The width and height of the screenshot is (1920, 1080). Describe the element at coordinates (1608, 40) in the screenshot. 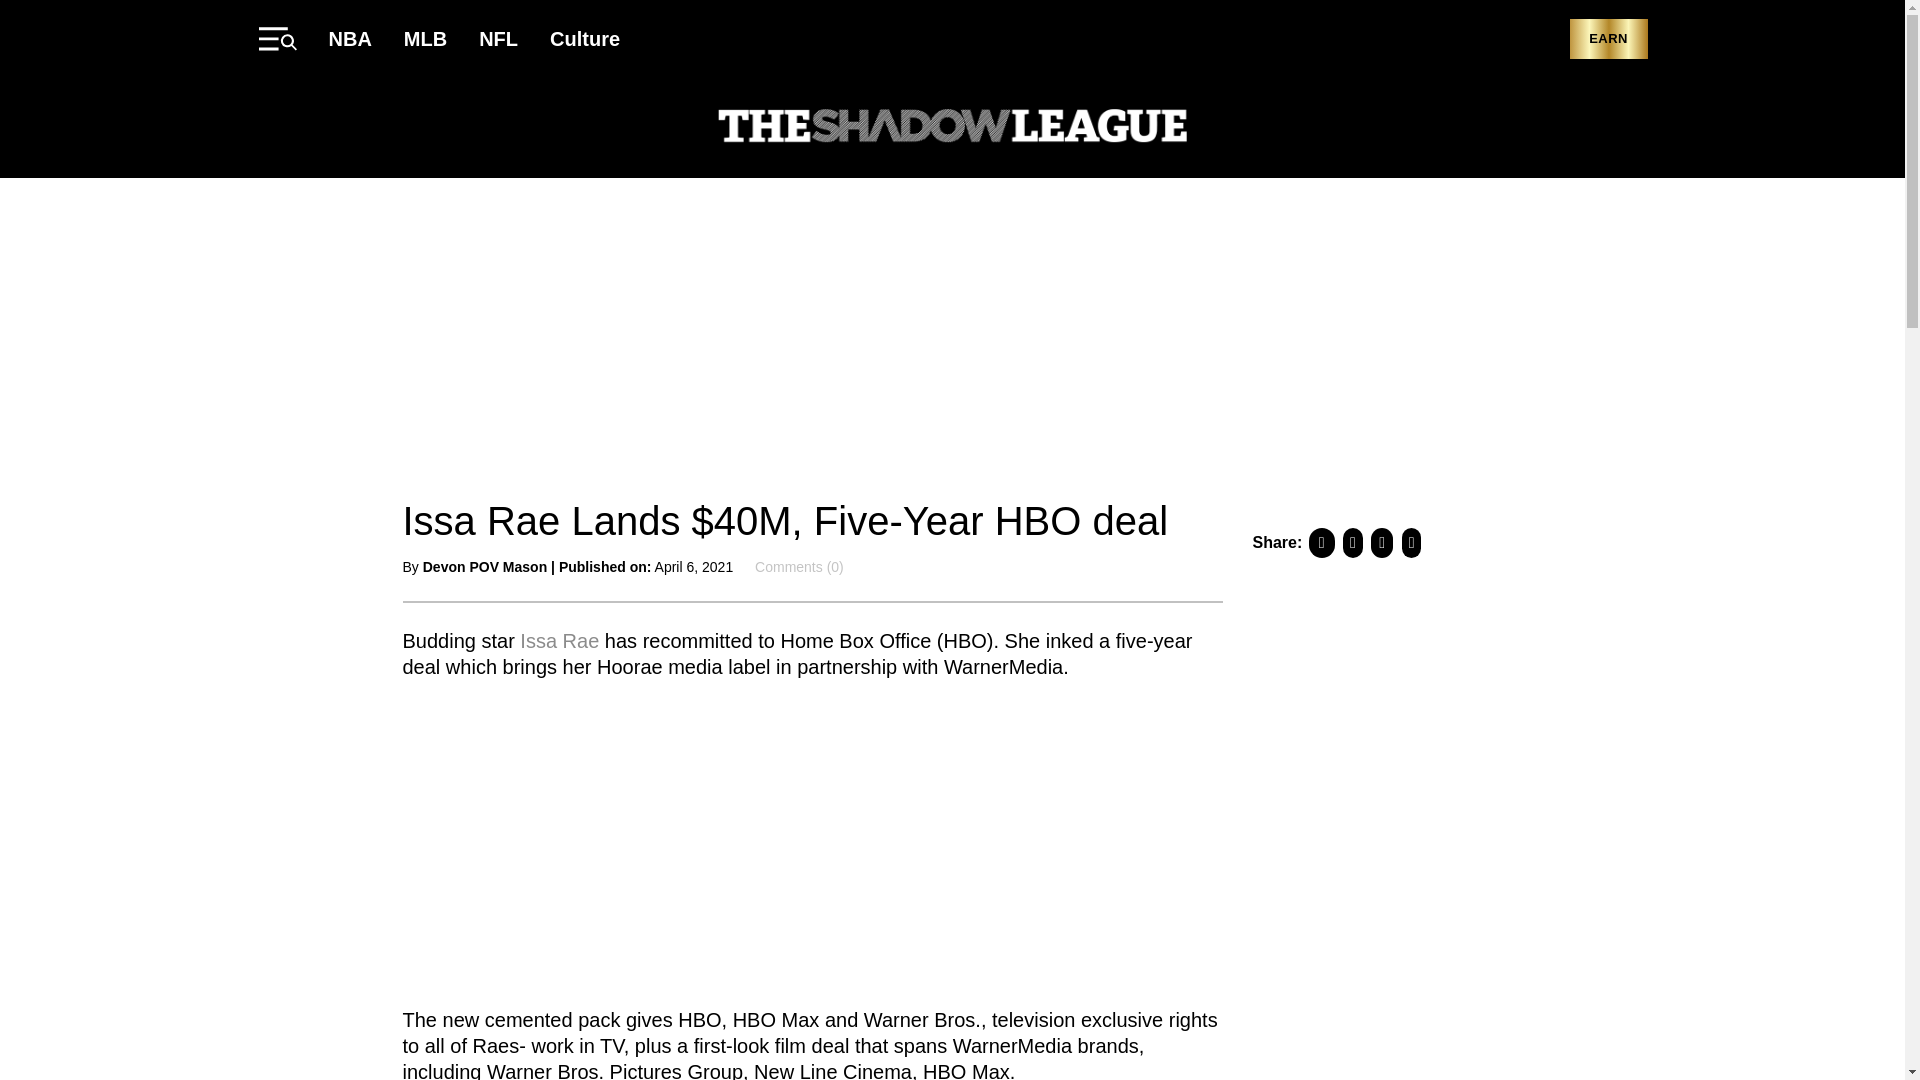

I see `EARN` at that location.